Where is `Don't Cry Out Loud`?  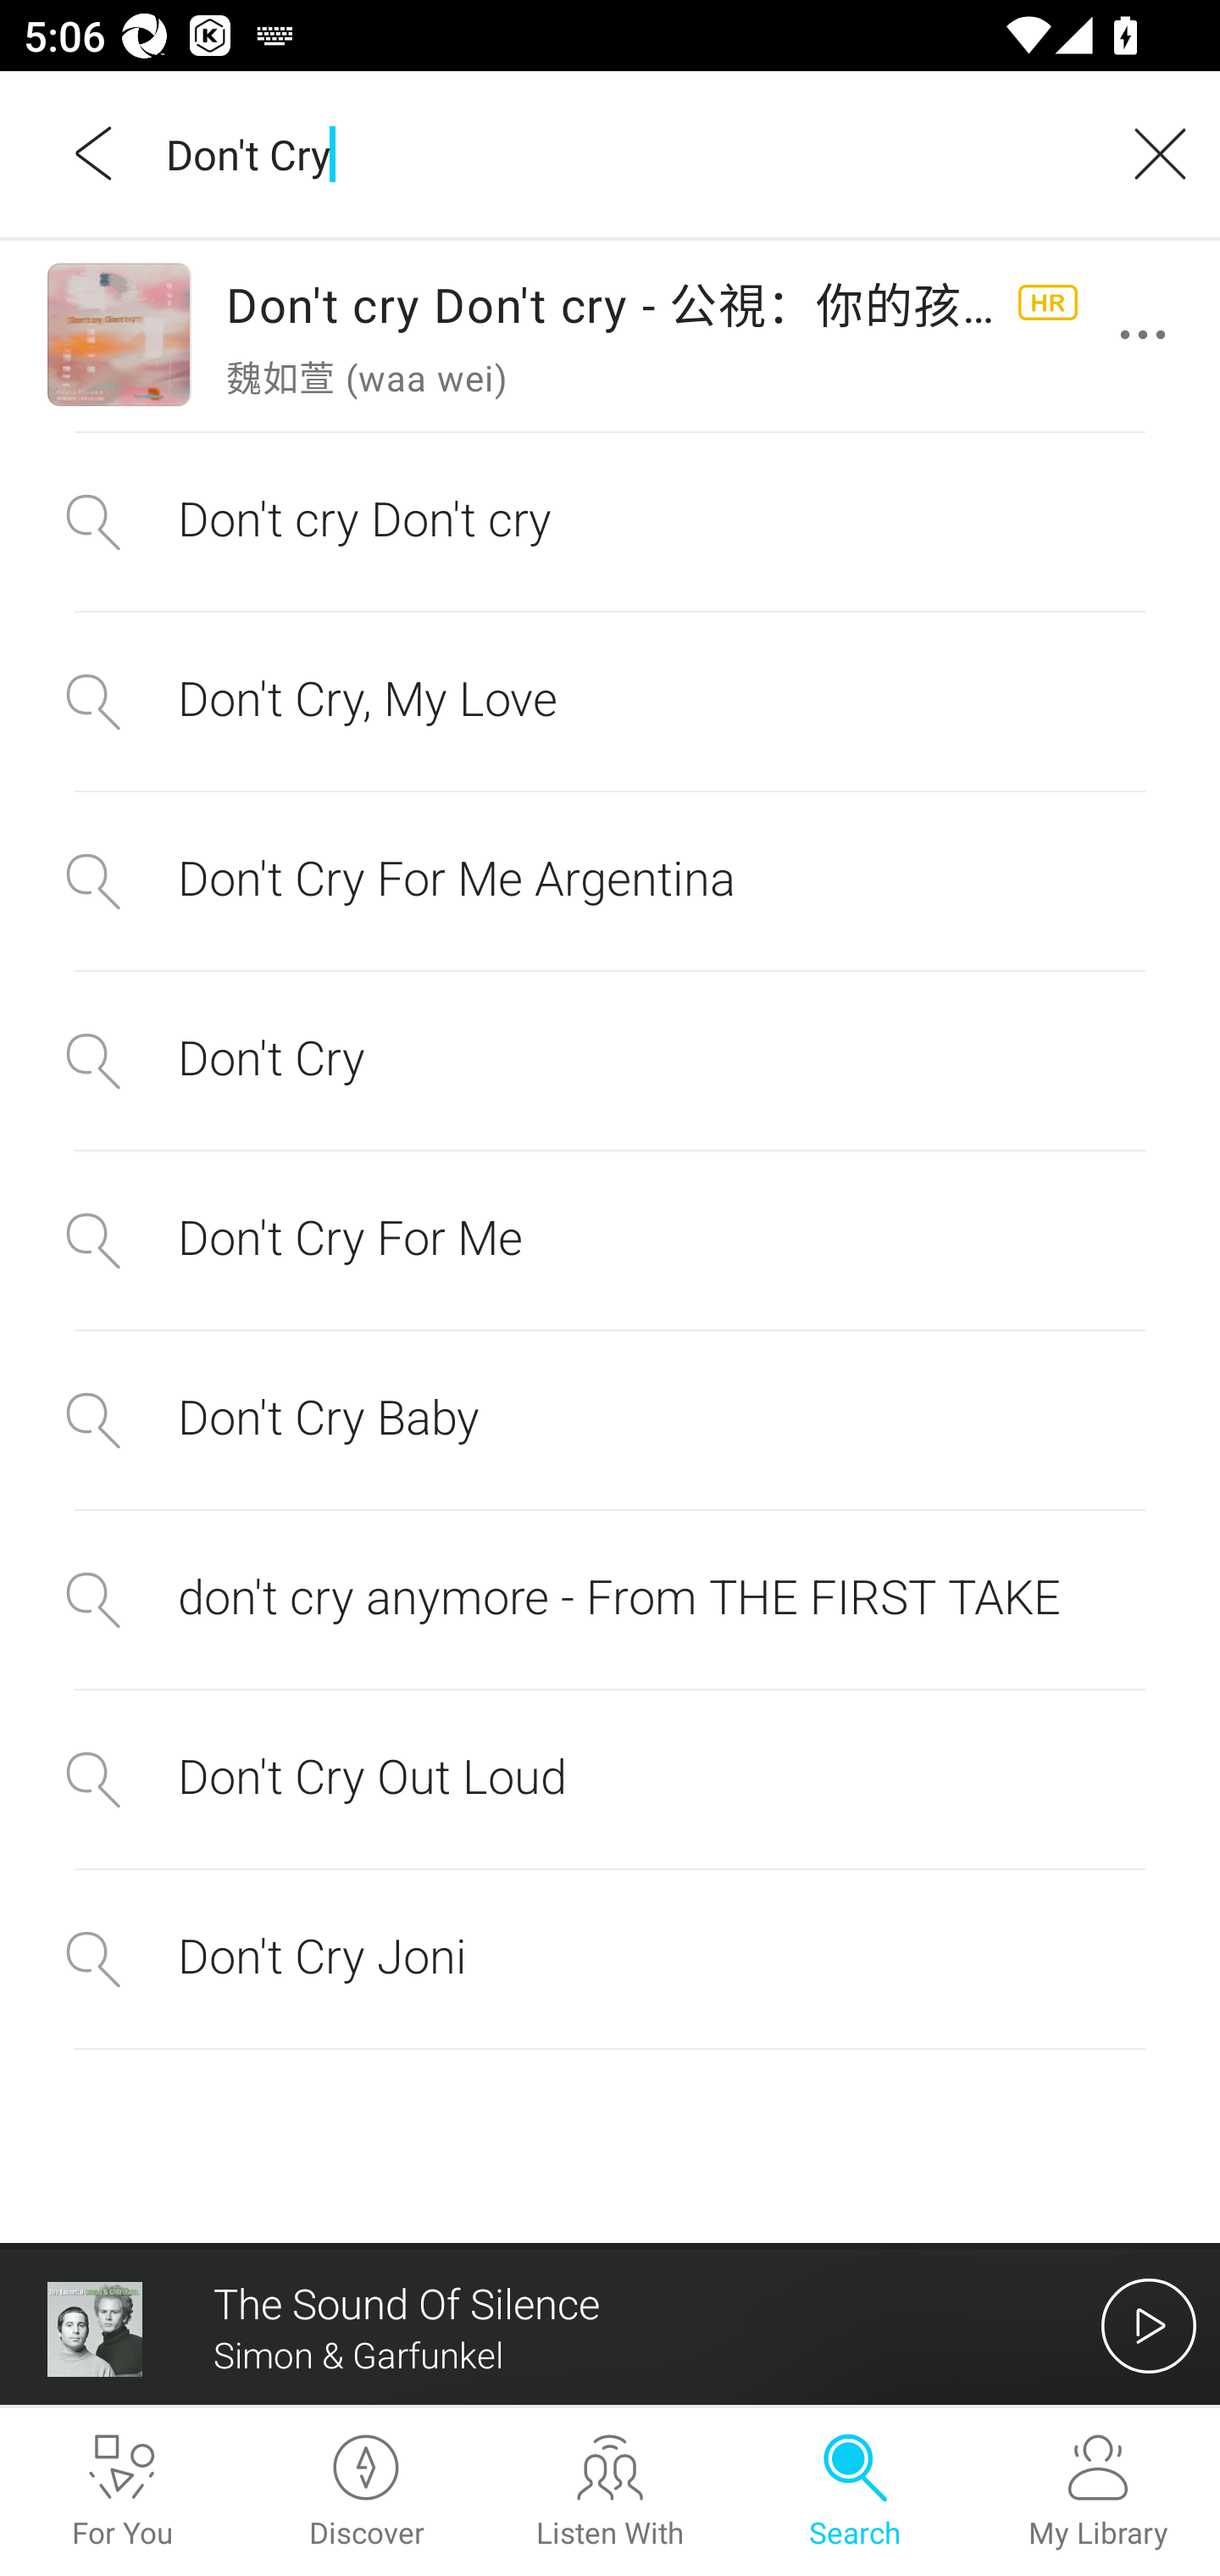
Don't Cry Out Loud is located at coordinates (610, 1779).